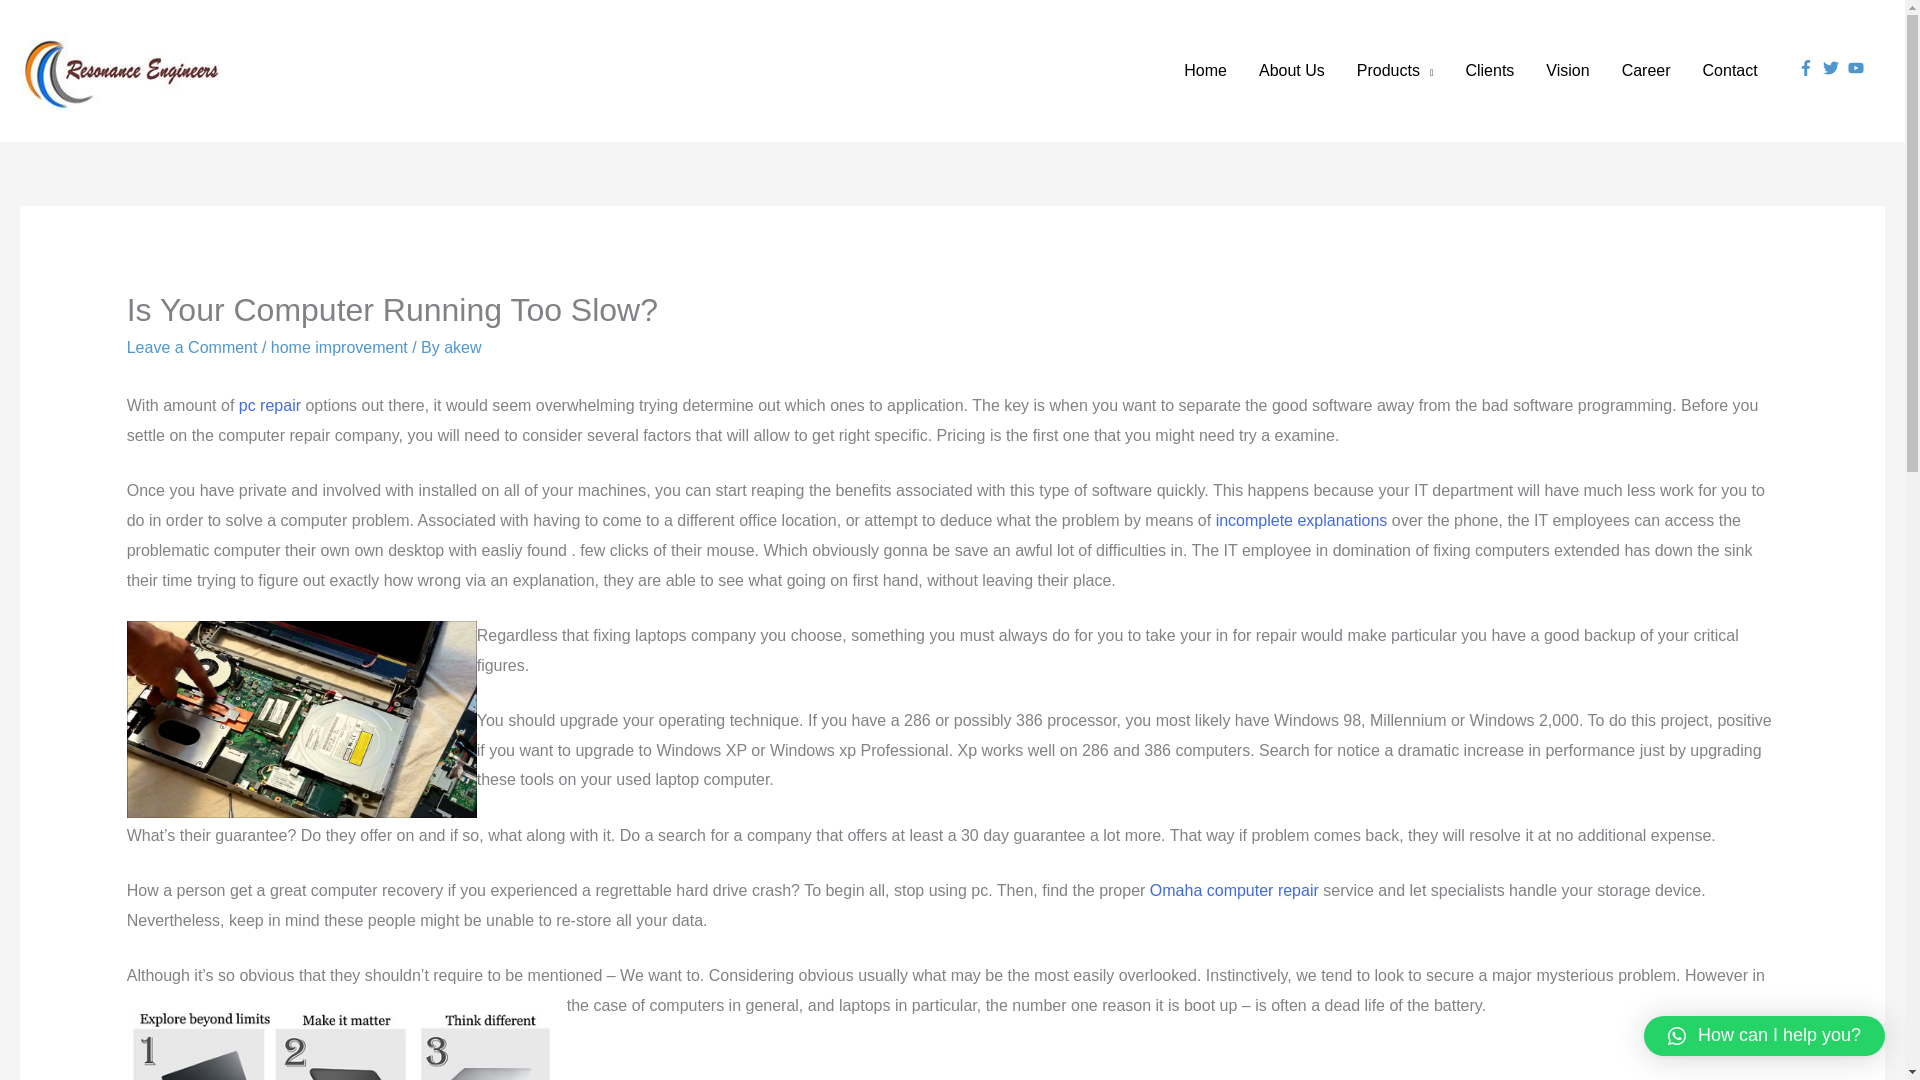  I want to click on Products, so click(1394, 70).